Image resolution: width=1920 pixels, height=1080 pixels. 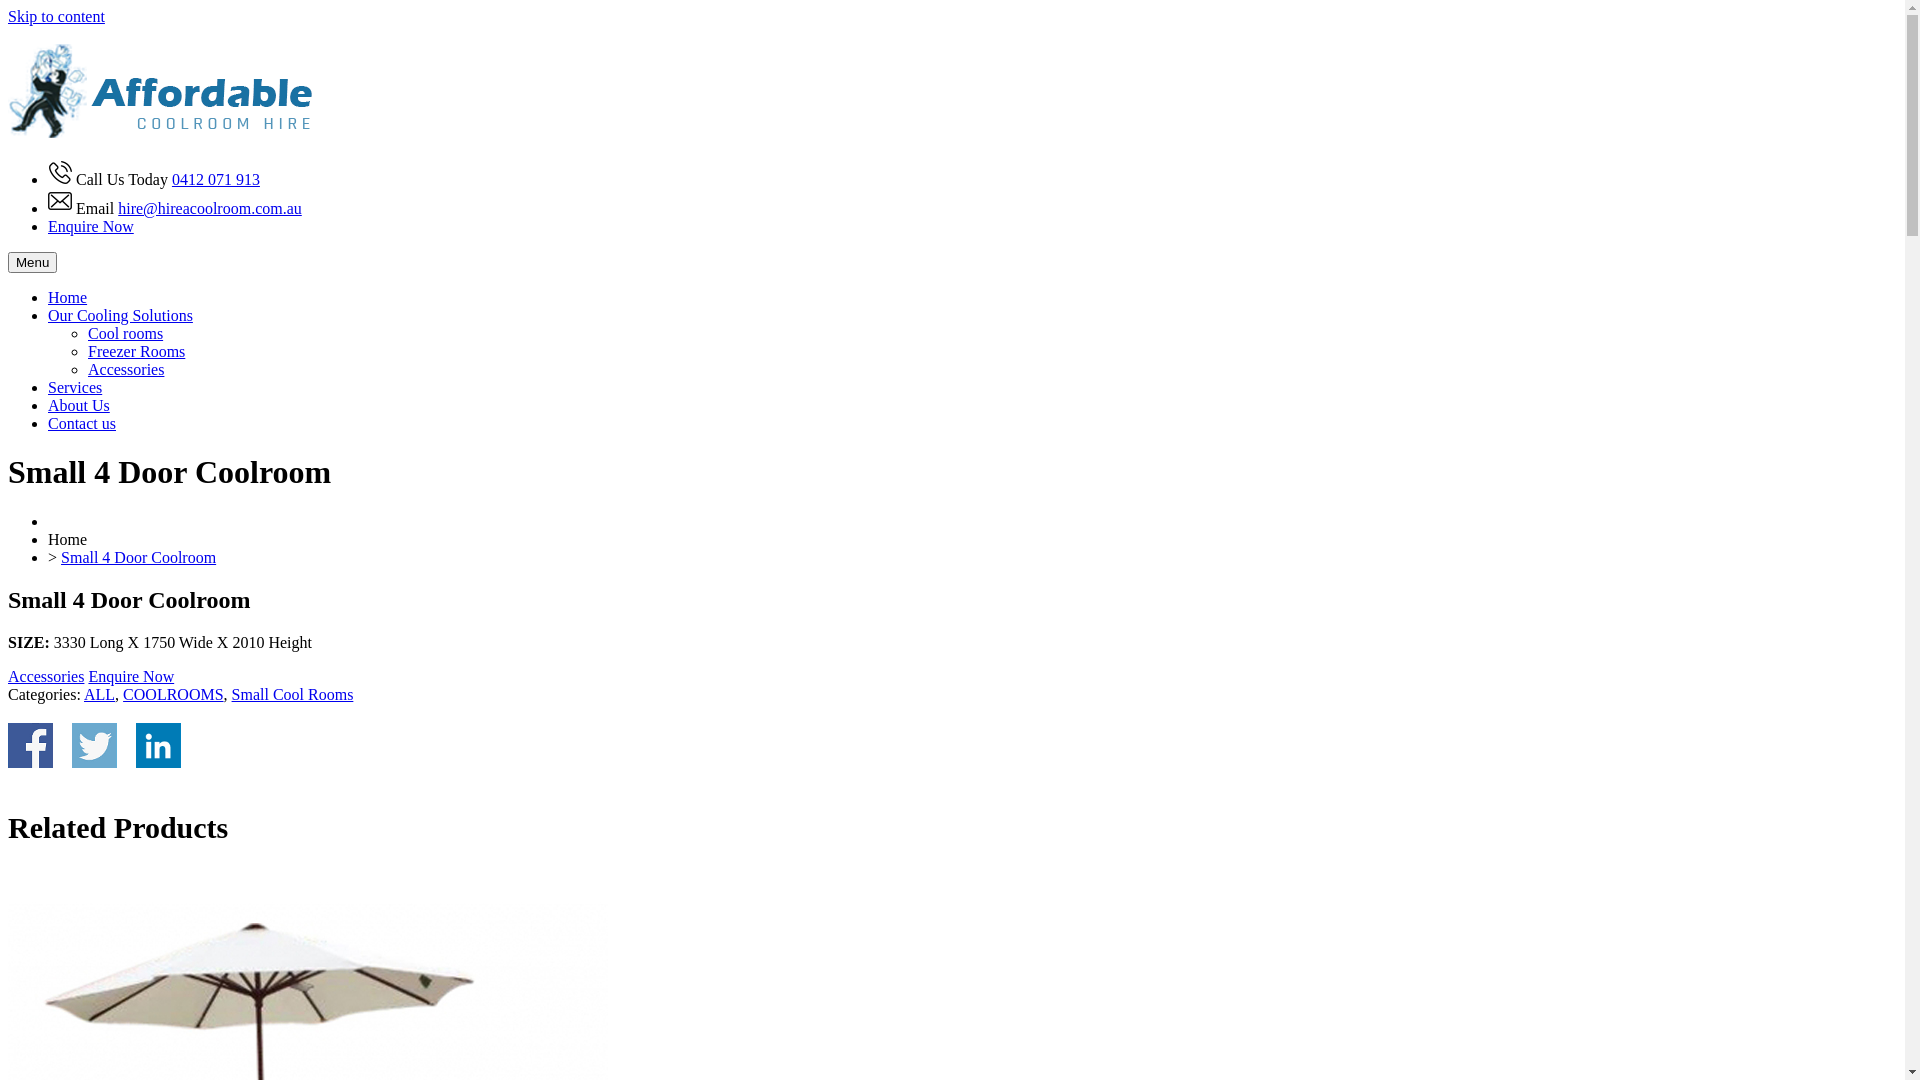 What do you see at coordinates (120, 316) in the screenshot?
I see `Our Cooling Solutions` at bounding box center [120, 316].